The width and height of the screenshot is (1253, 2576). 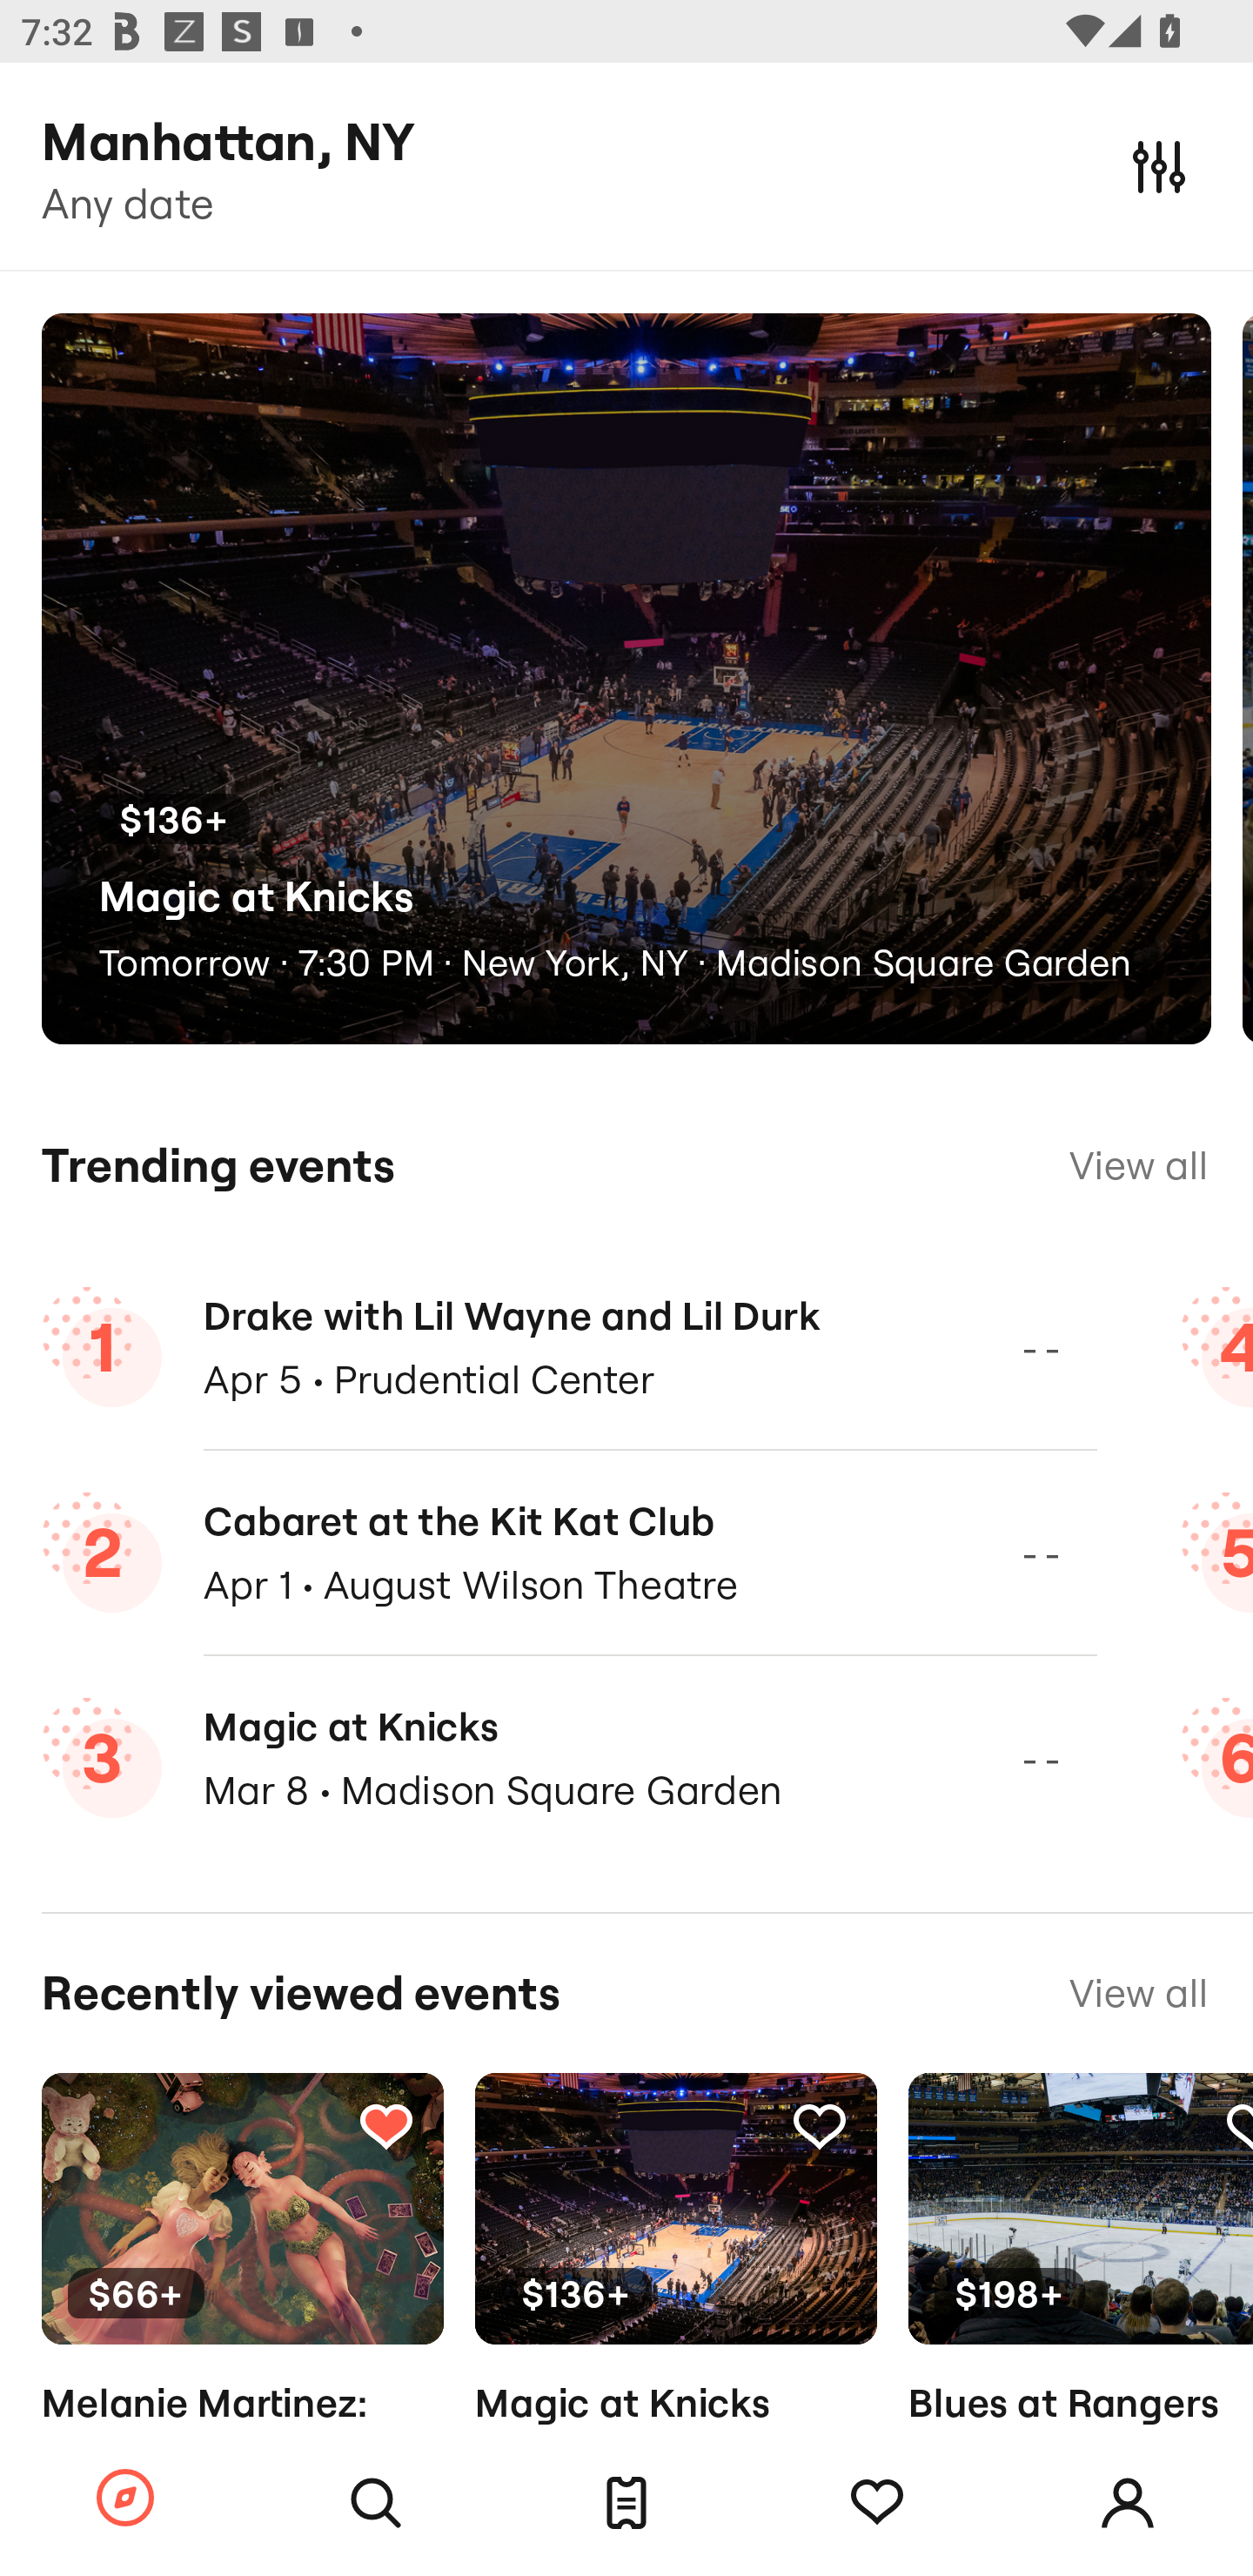 I want to click on Tracking $136+ Magic at Knicks Tomorrow · 7:30 PM, so click(x=675, y=2298).